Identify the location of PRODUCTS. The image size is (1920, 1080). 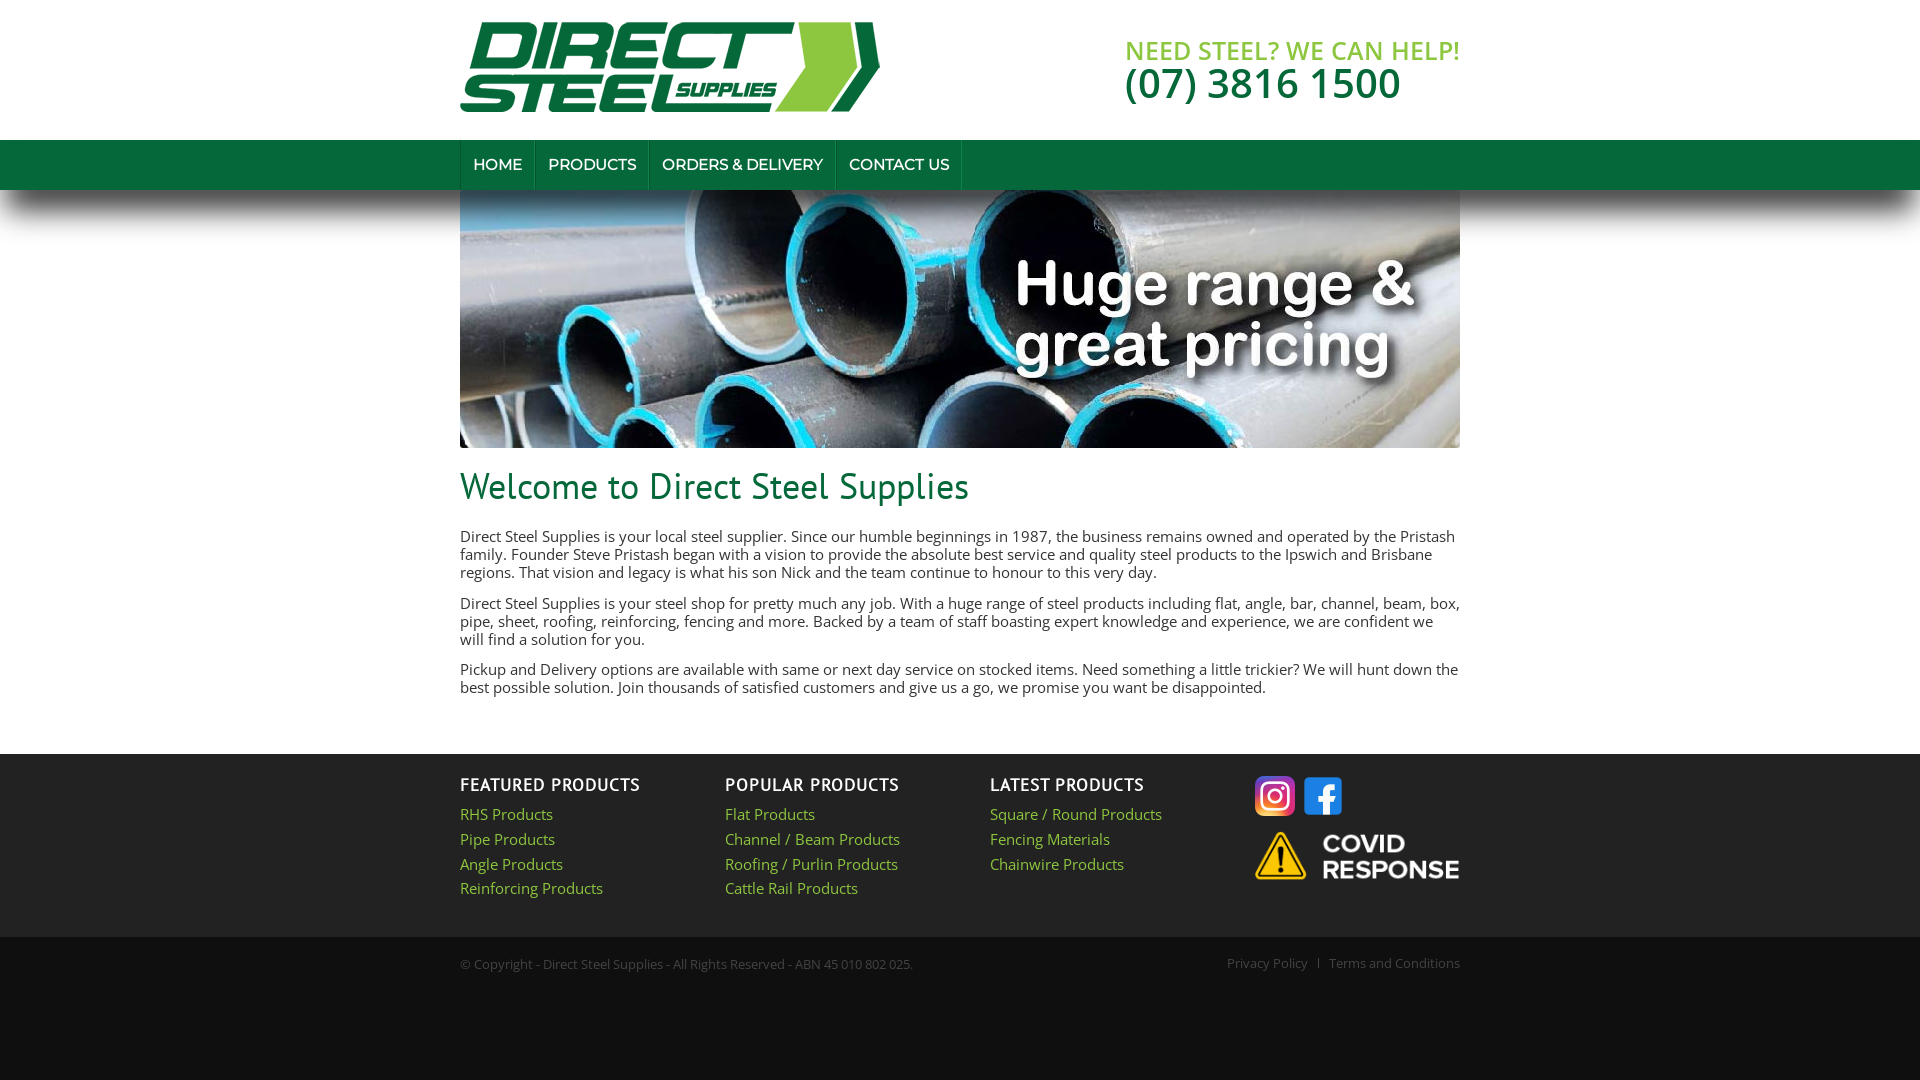
(592, 165).